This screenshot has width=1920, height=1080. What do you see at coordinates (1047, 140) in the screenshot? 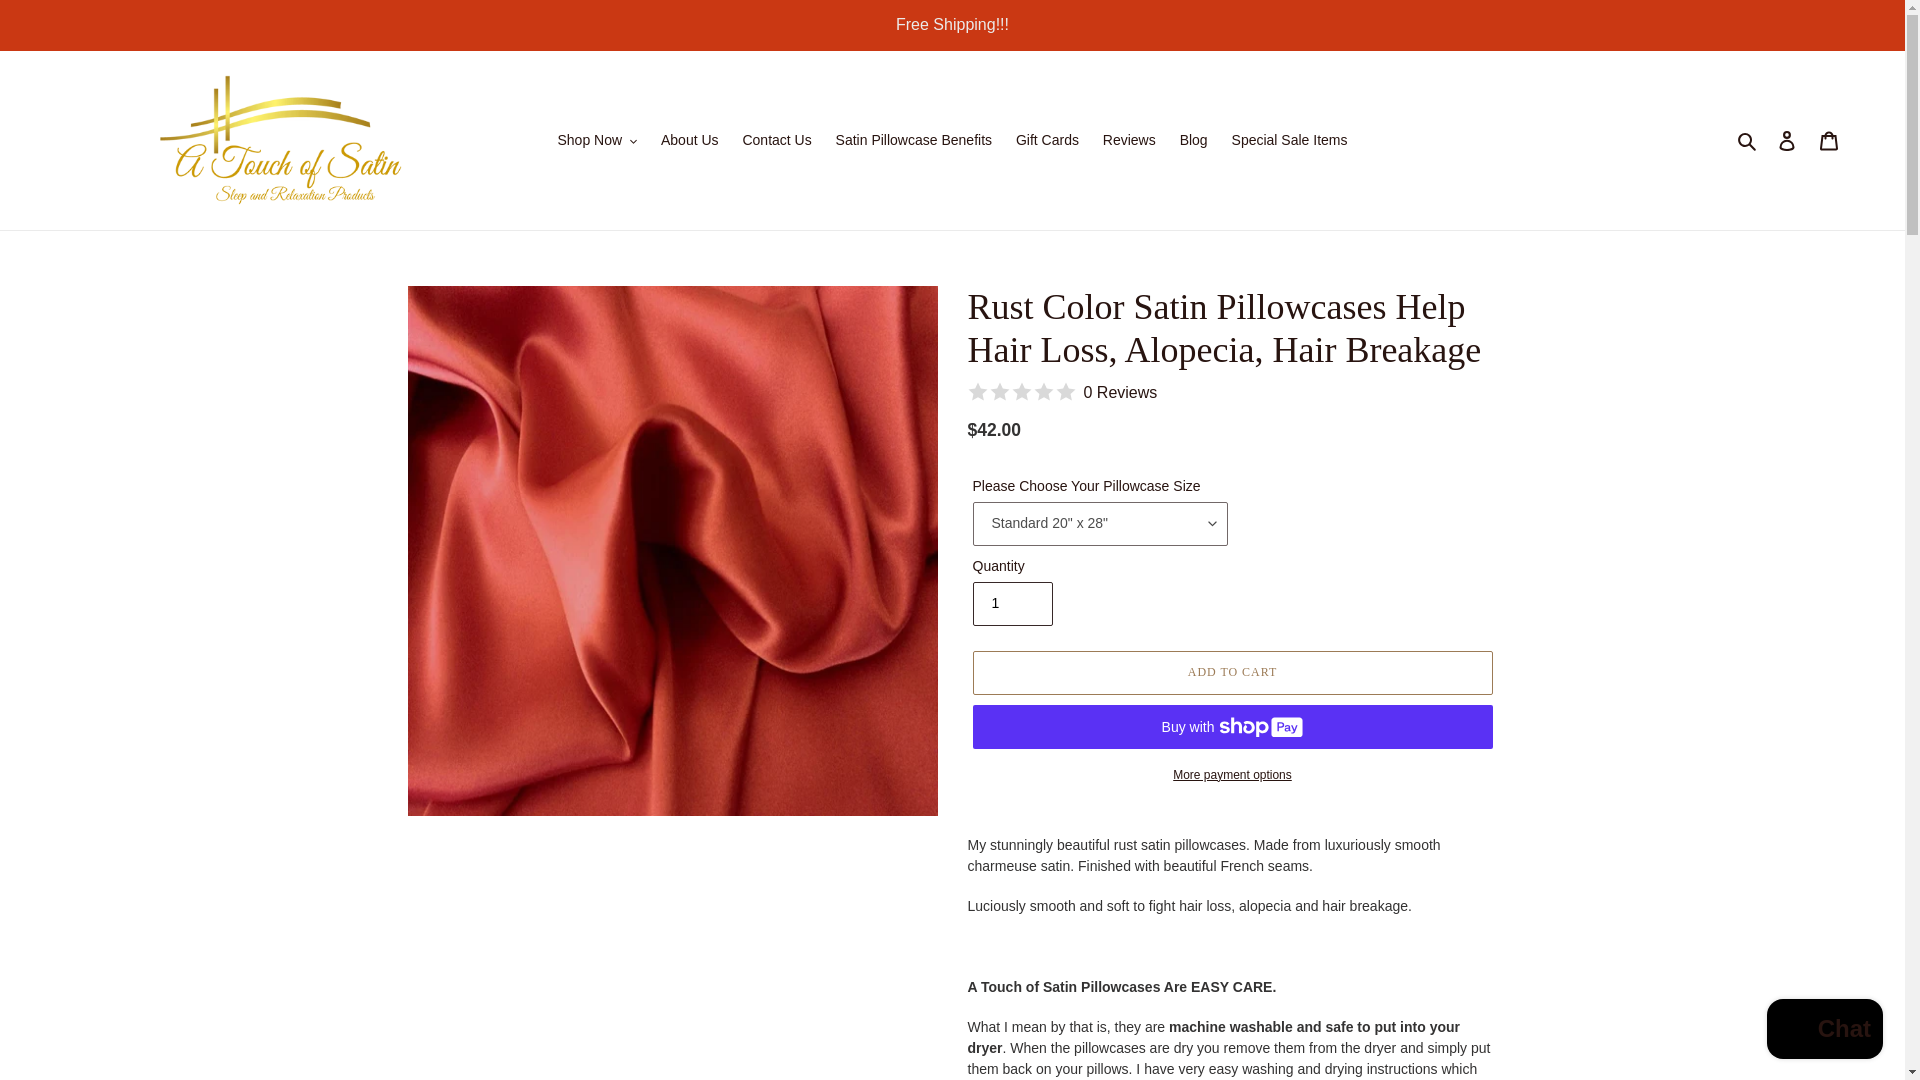
I see `Gift Cards` at bounding box center [1047, 140].